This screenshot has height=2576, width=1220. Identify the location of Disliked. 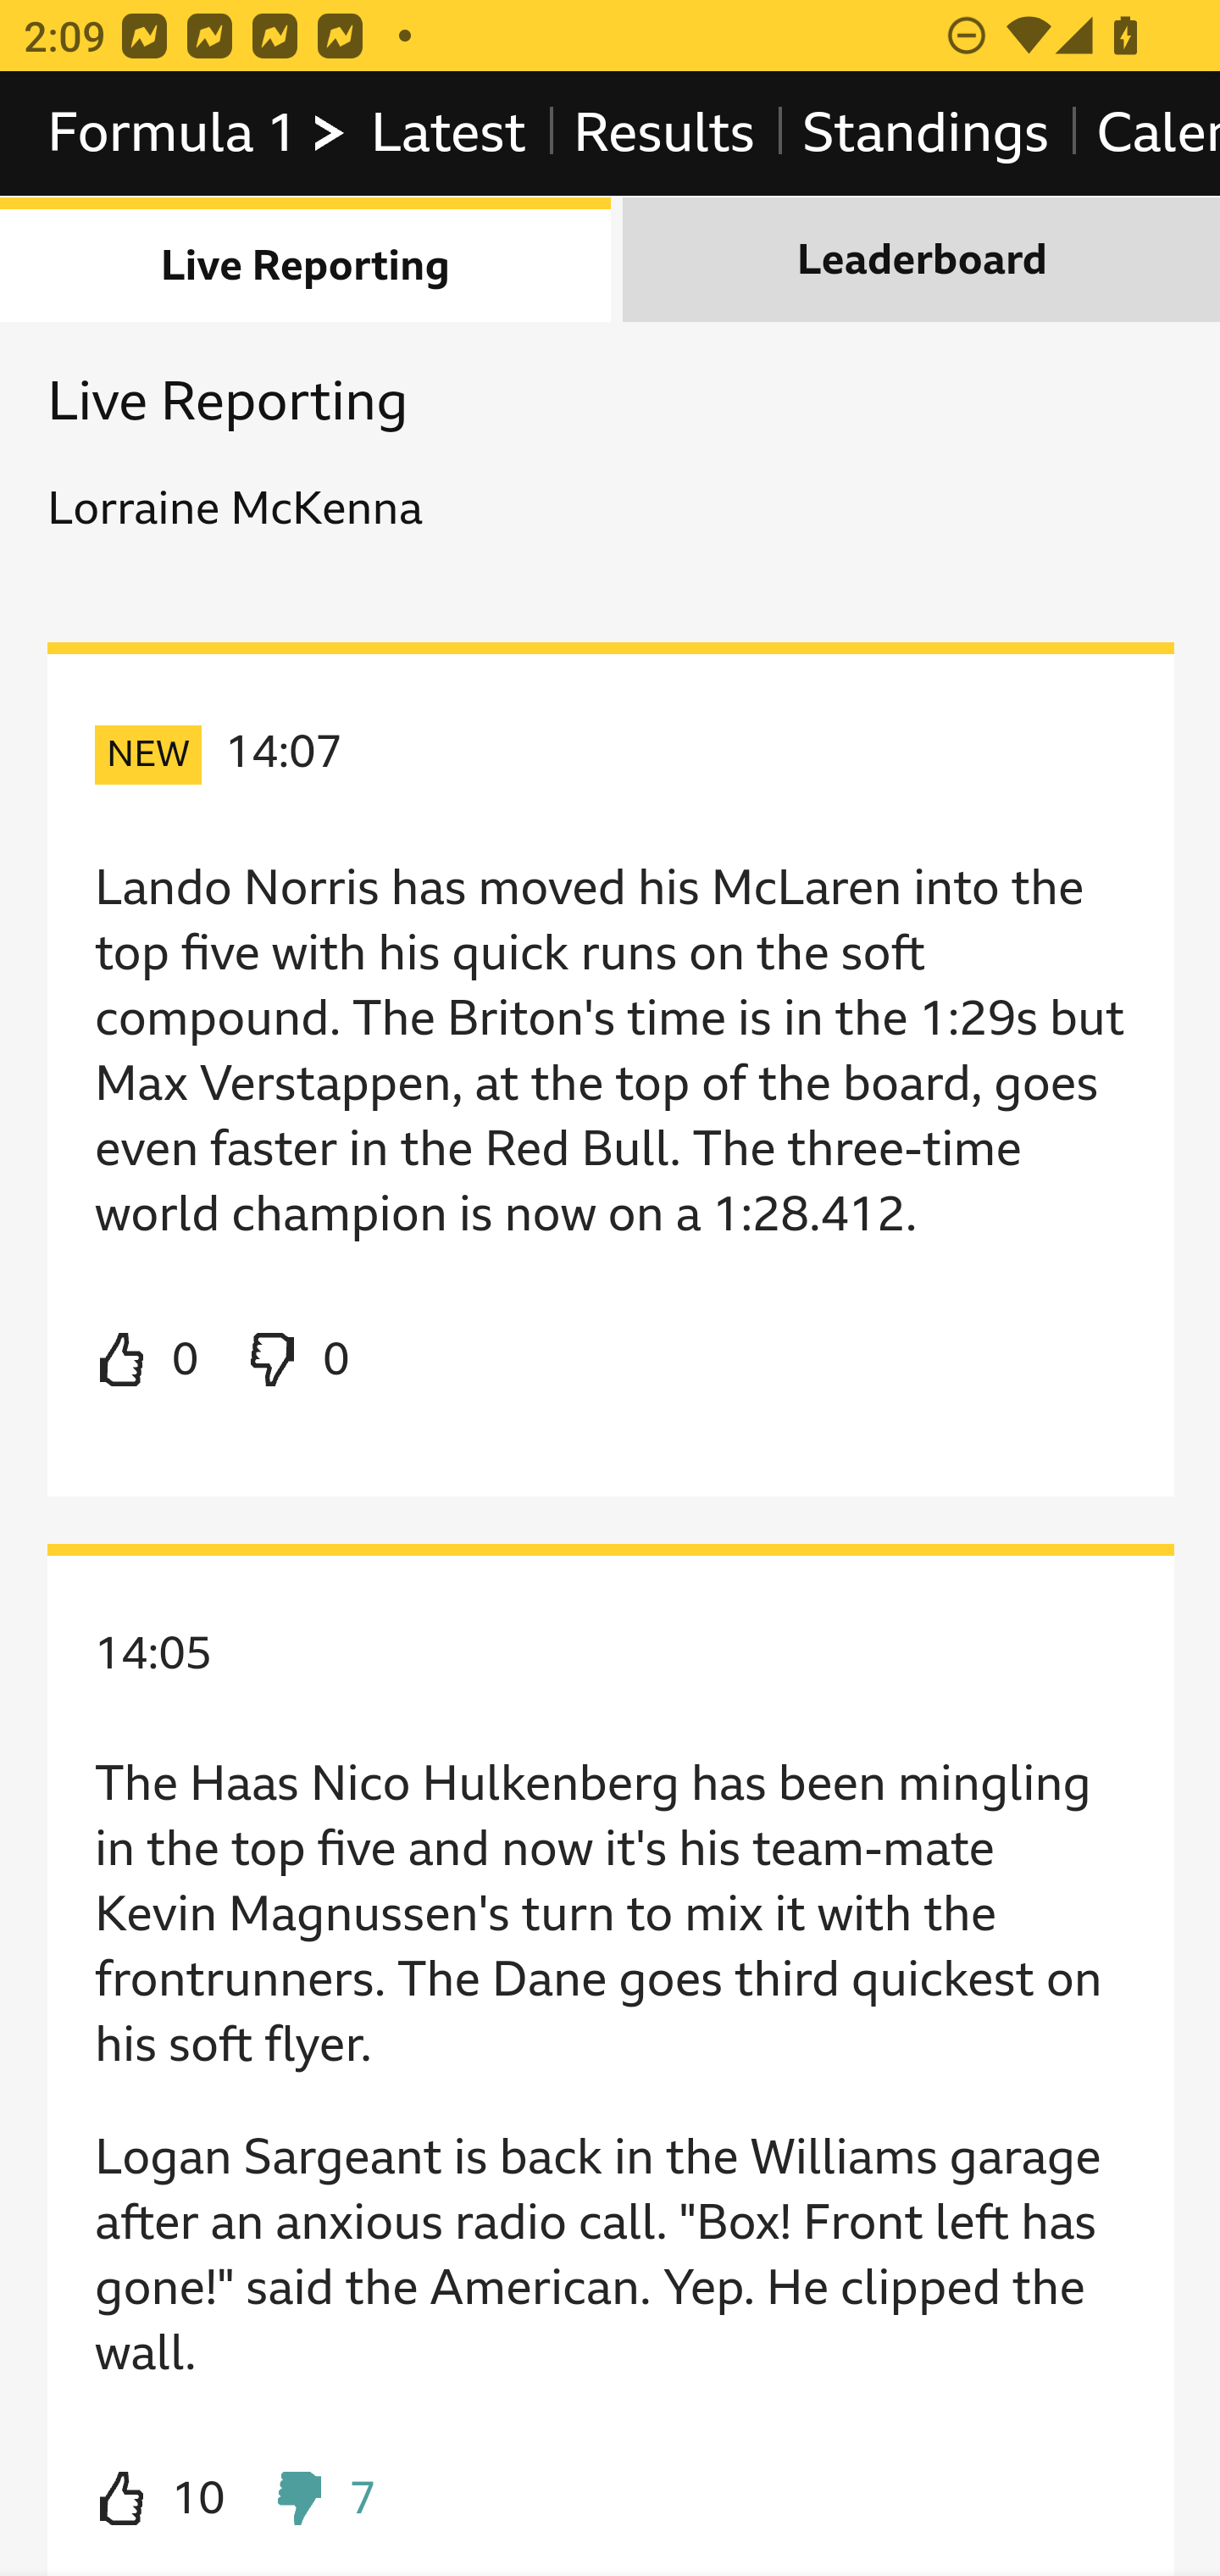
(322, 2500).